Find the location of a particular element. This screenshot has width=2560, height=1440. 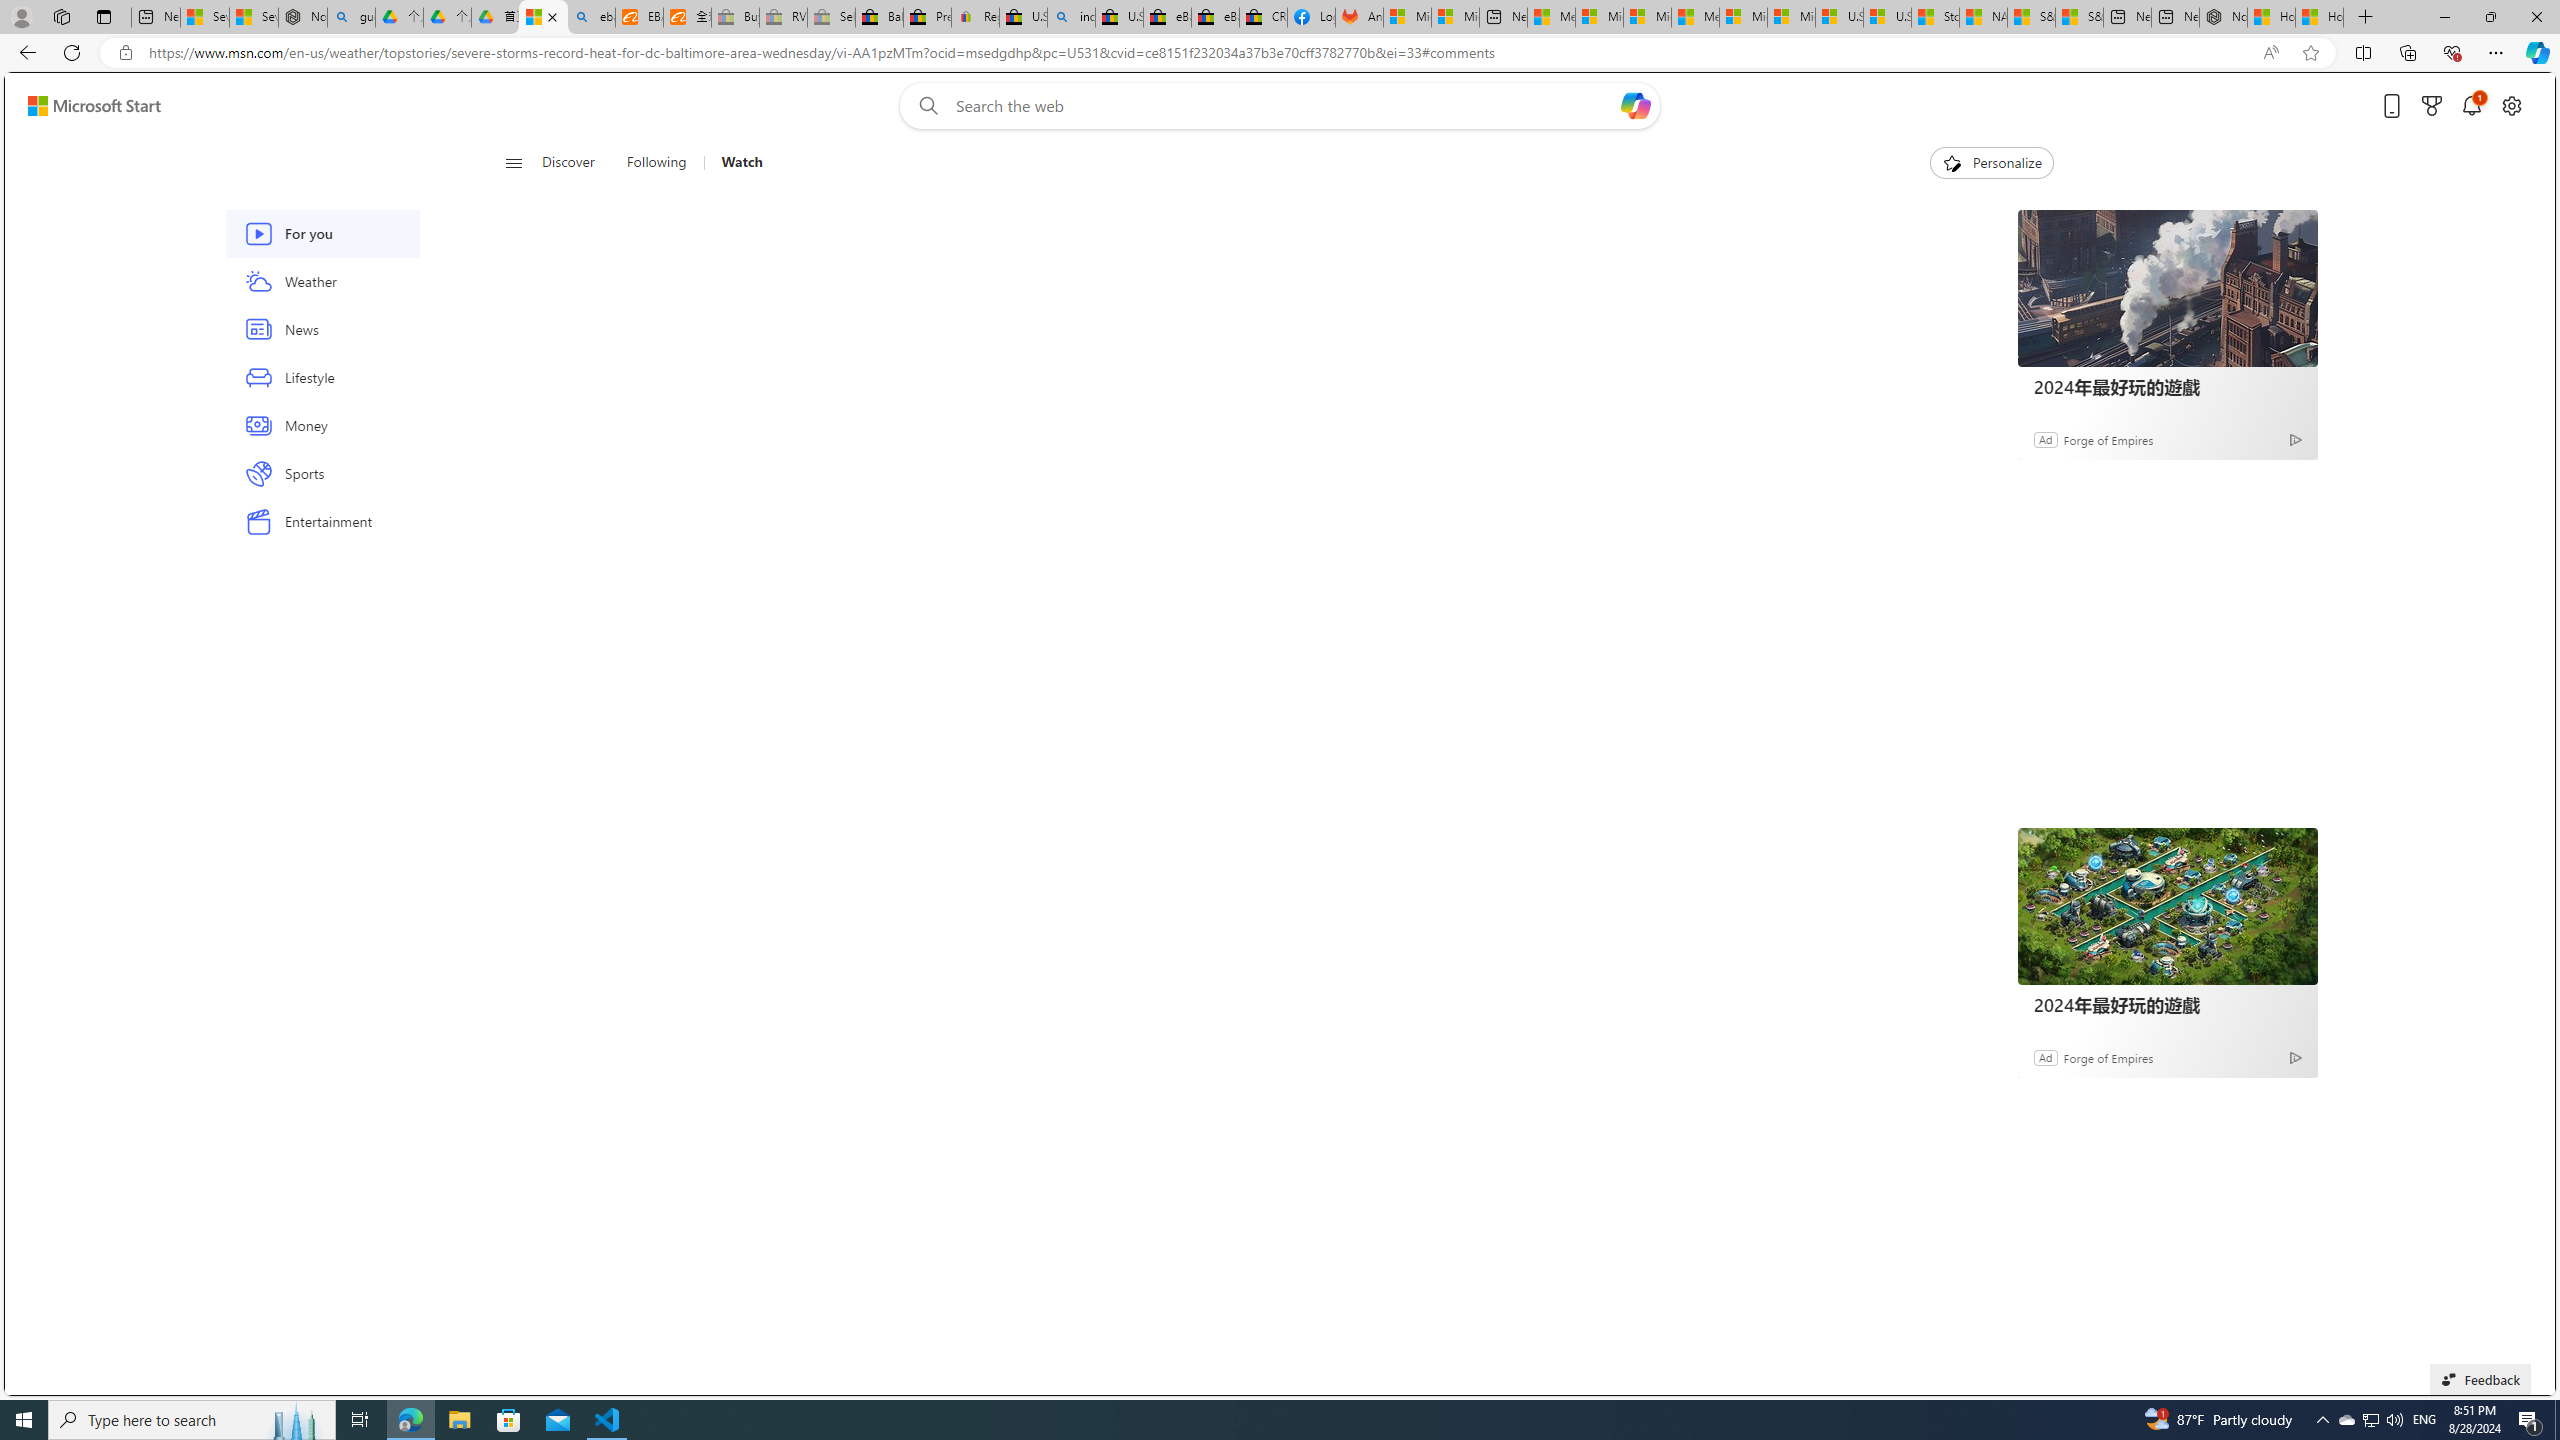

Forge of Empires is located at coordinates (2108, 1056).